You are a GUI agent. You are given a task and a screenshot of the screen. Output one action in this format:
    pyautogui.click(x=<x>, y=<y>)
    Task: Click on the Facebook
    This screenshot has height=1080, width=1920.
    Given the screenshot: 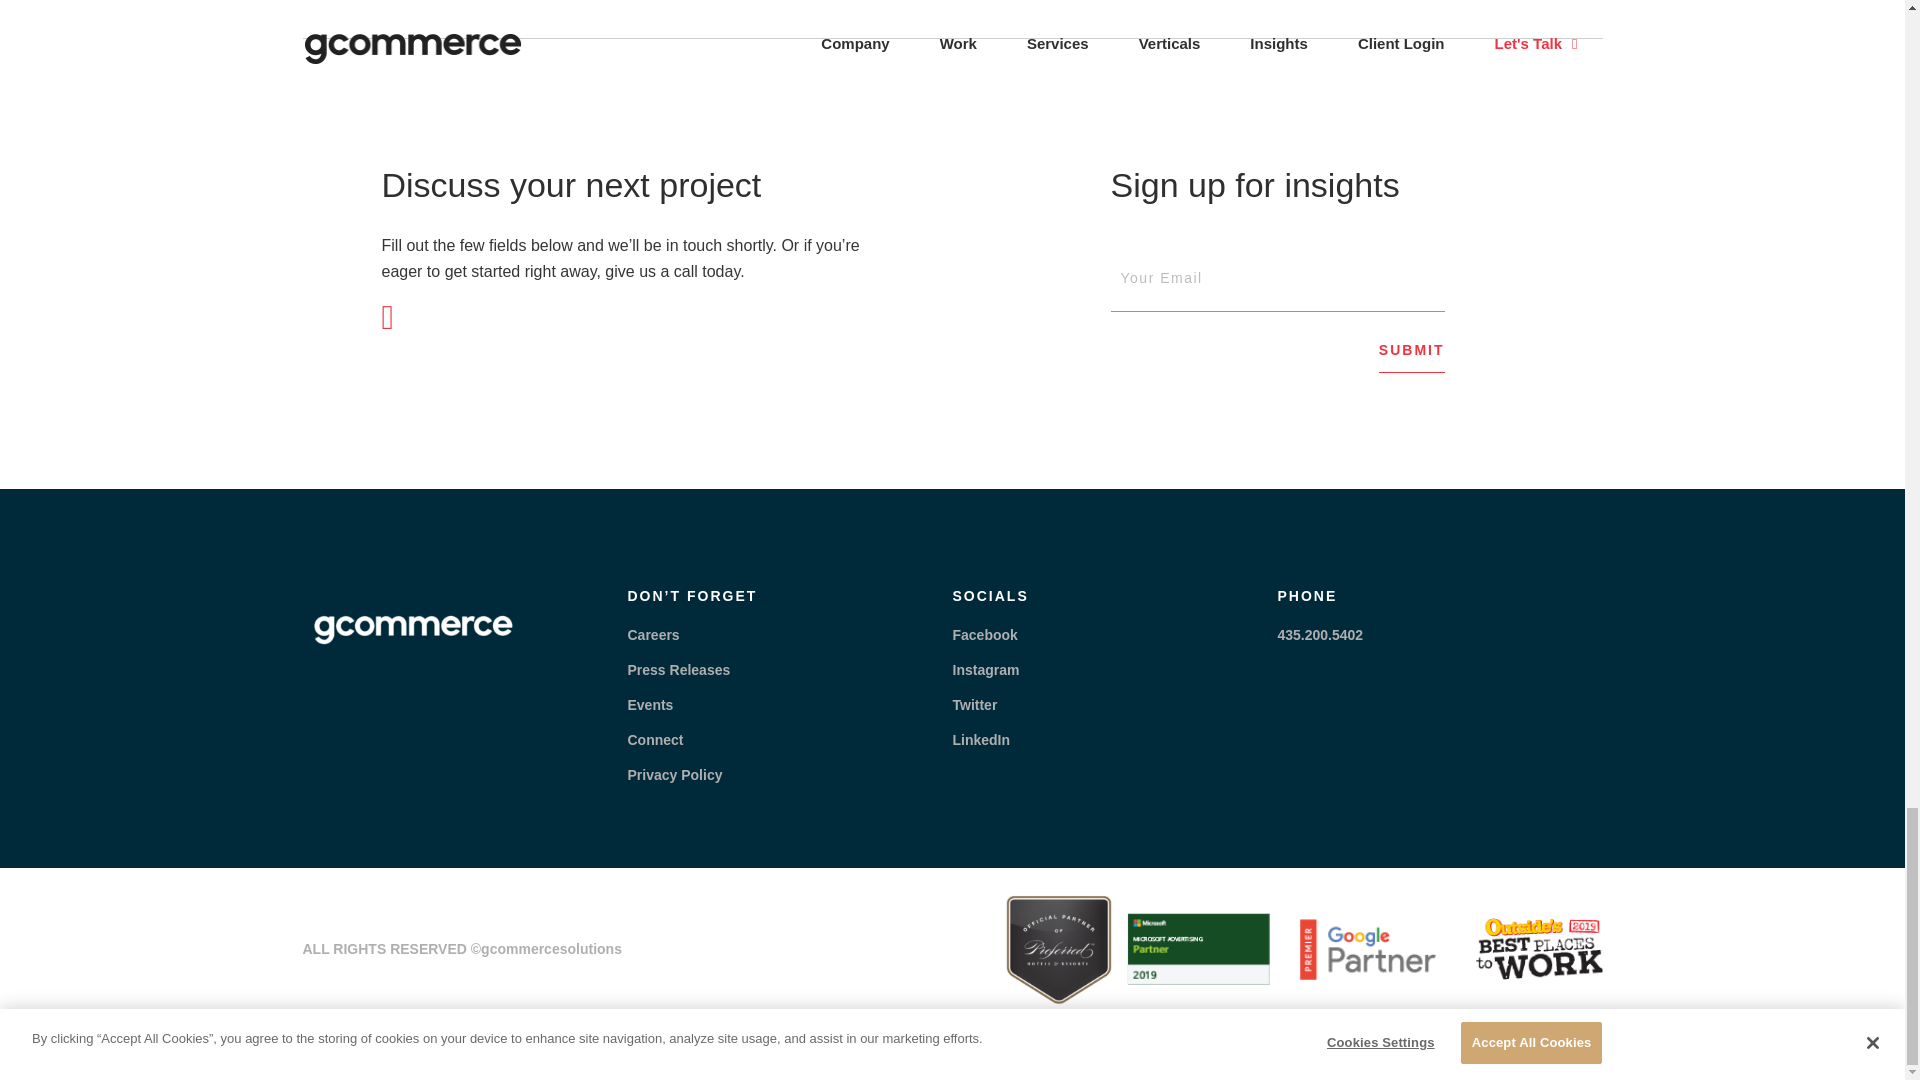 What is the action you would take?
    pyautogui.click(x=984, y=634)
    